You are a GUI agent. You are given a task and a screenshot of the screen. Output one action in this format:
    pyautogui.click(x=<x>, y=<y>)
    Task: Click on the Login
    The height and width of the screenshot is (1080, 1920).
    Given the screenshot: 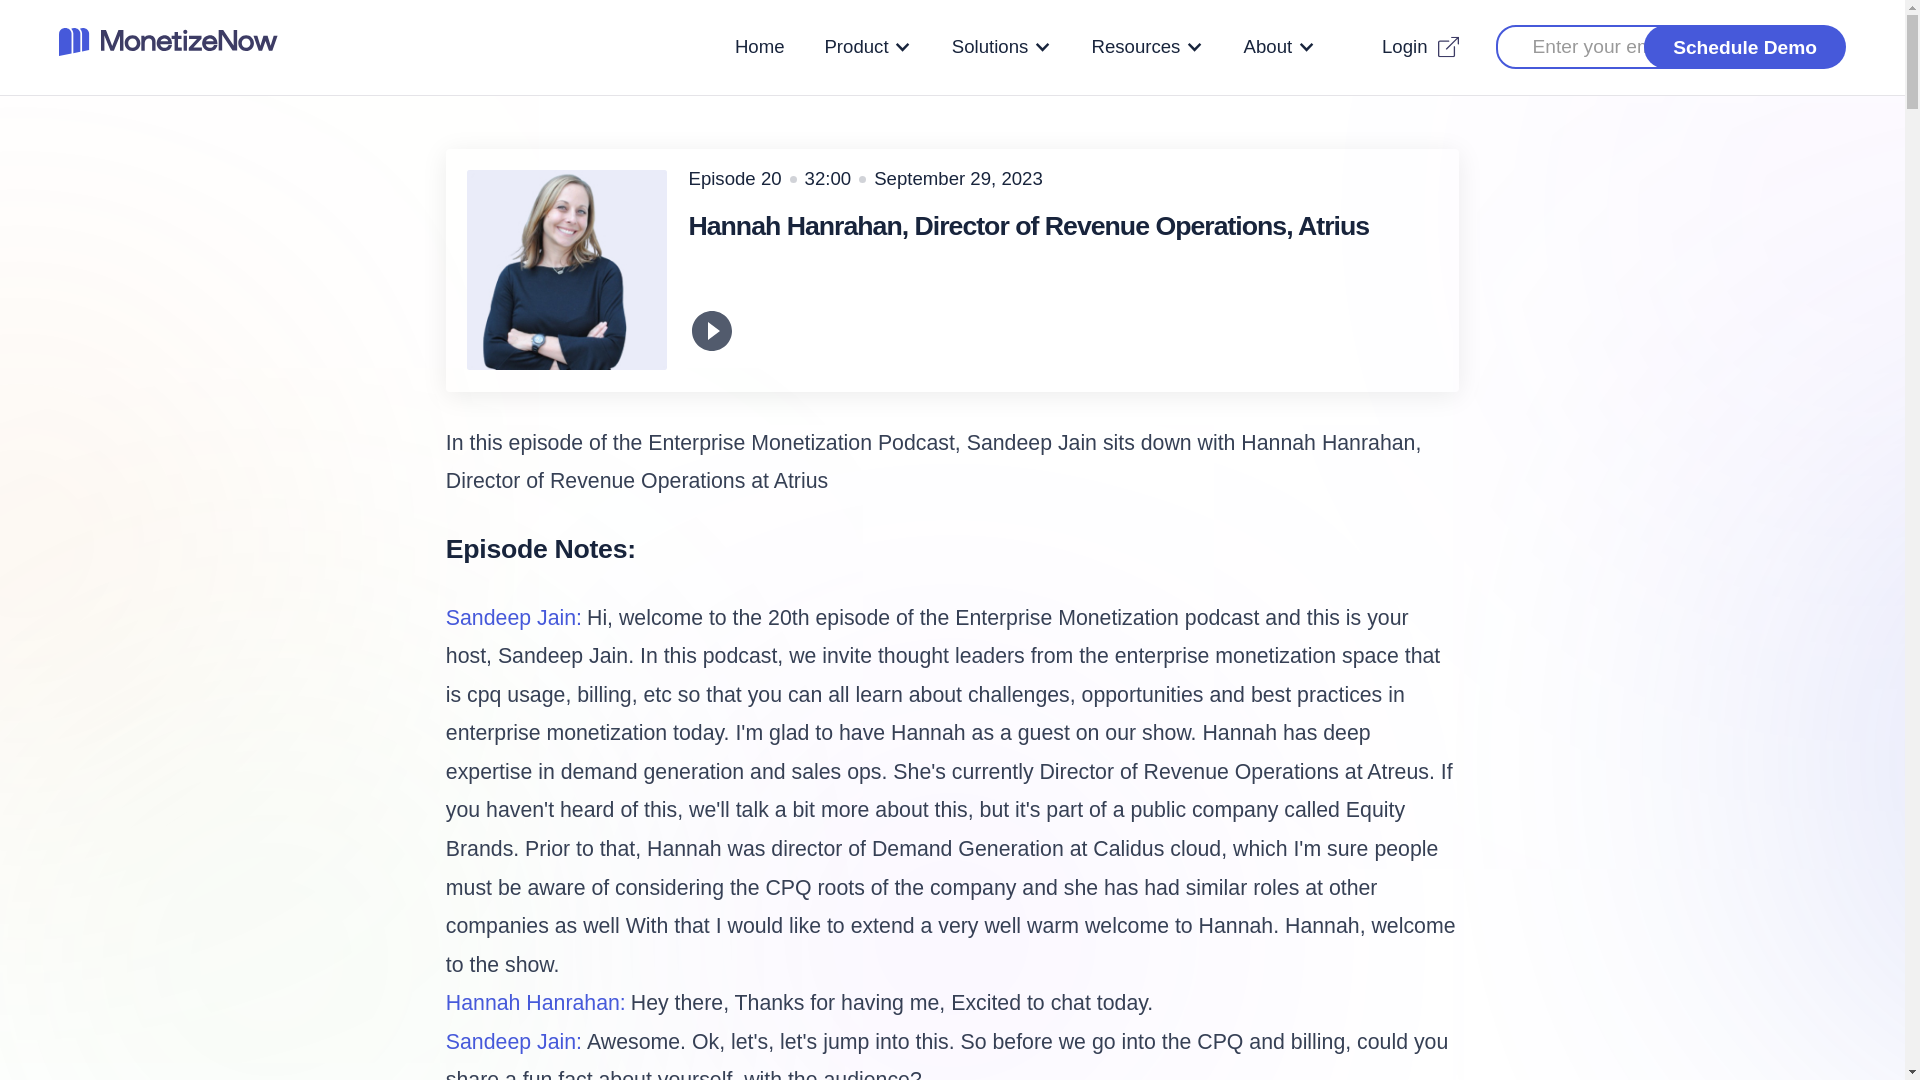 What is the action you would take?
    pyautogui.click(x=1420, y=46)
    